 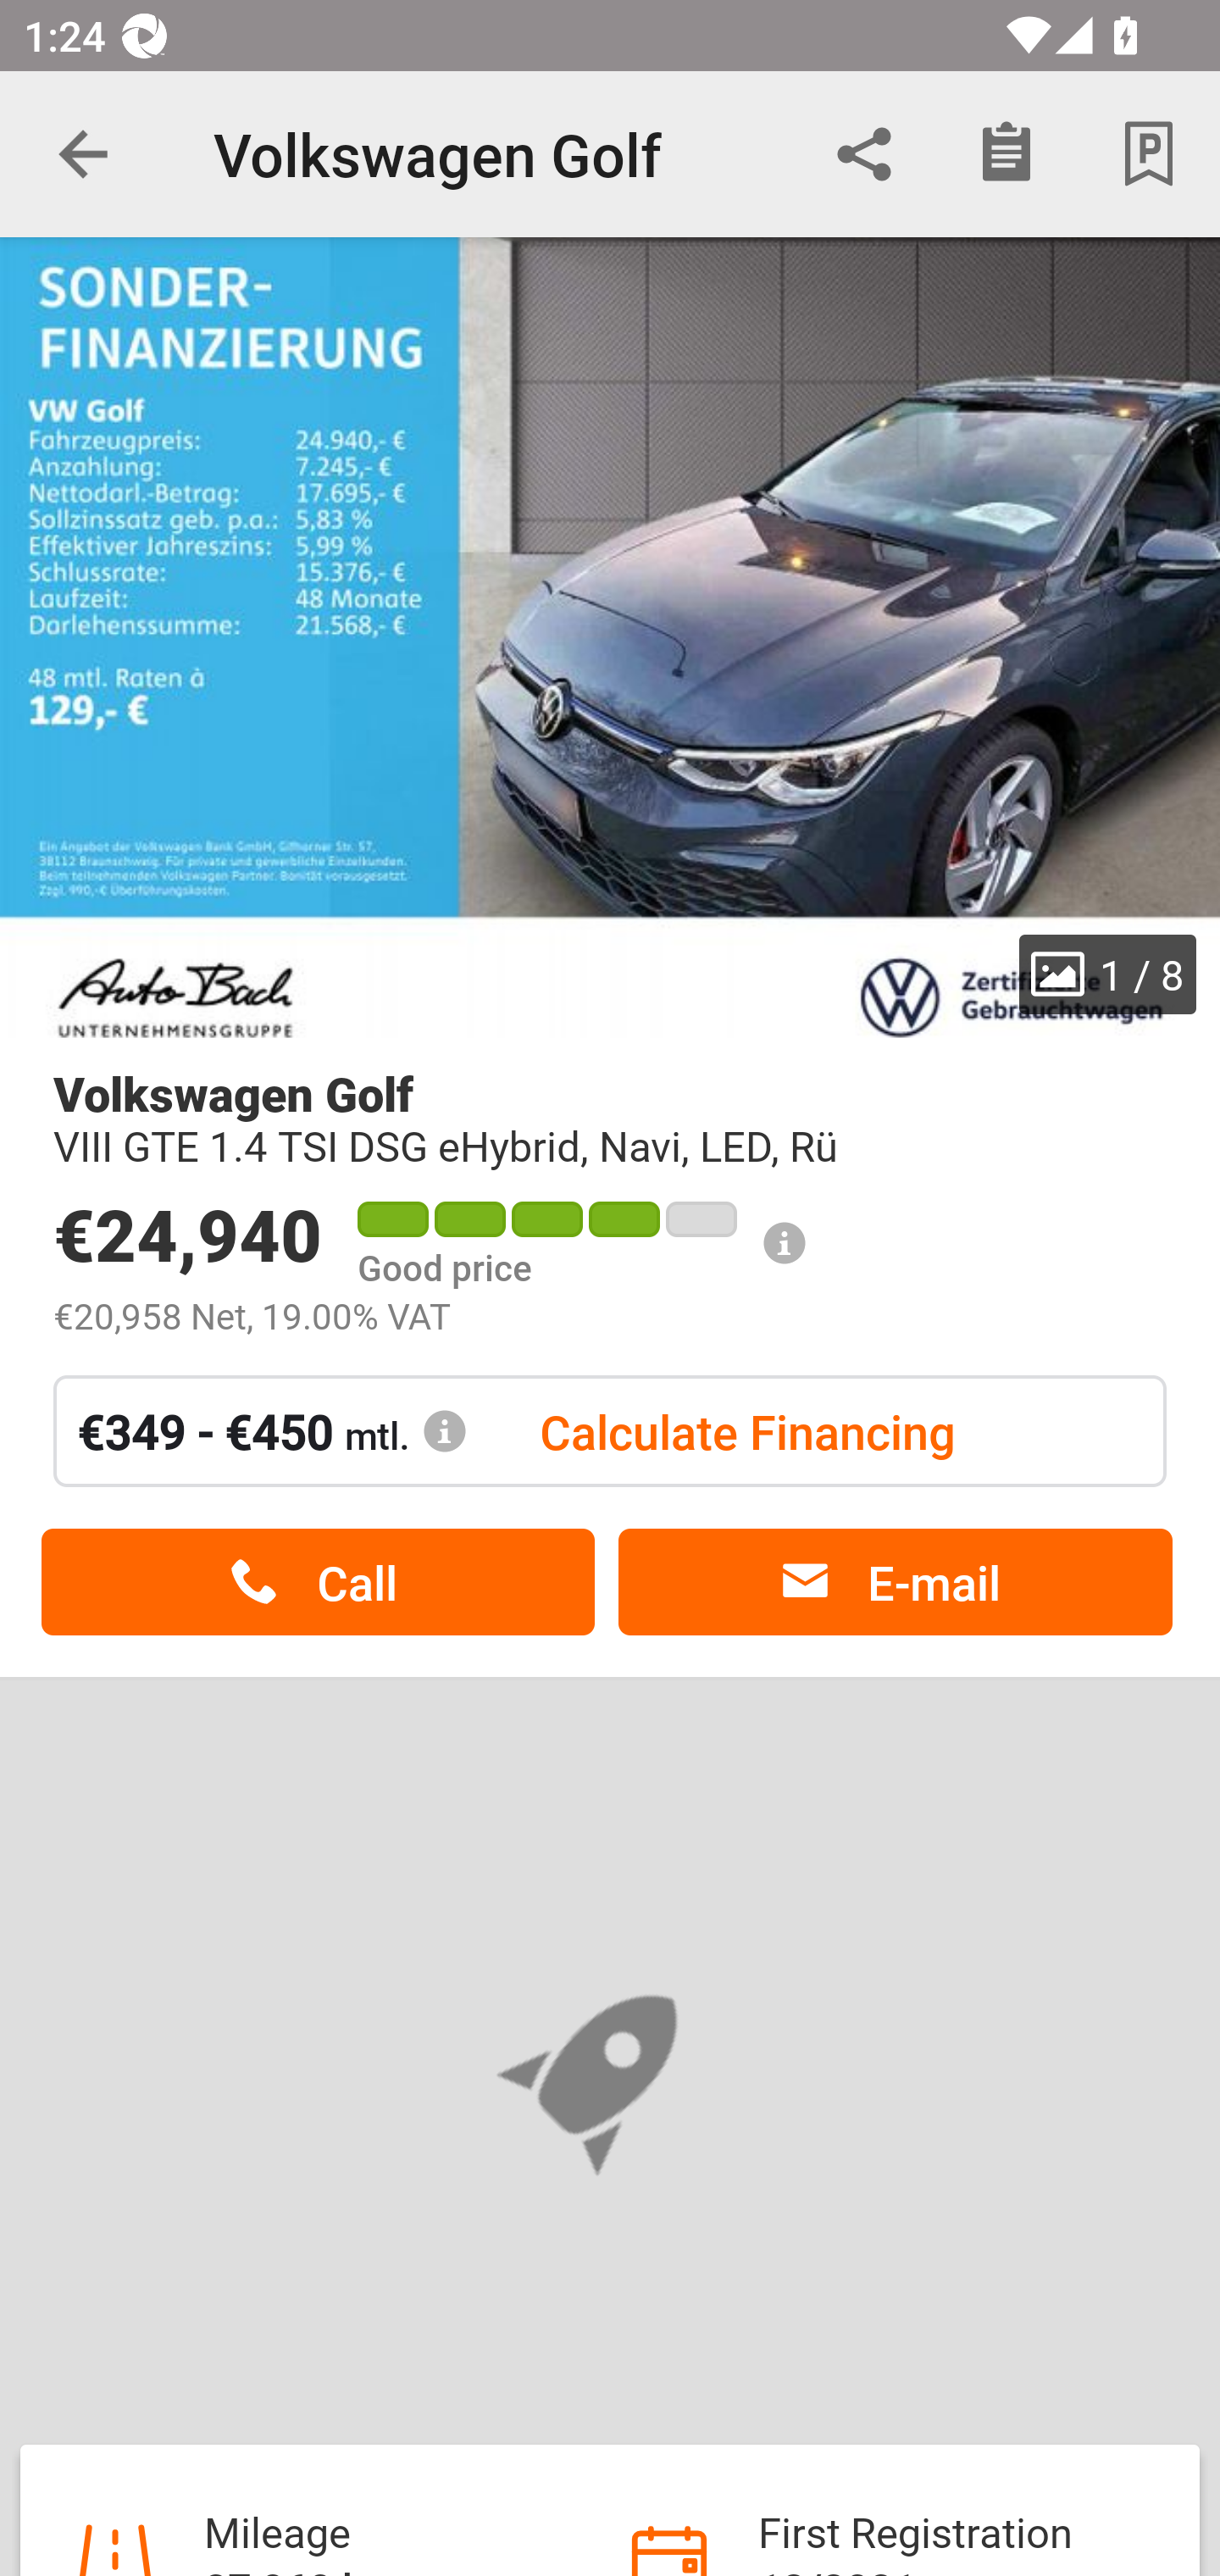 I want to click on €349 - €450 mtl., so click(x=272, y=1430).